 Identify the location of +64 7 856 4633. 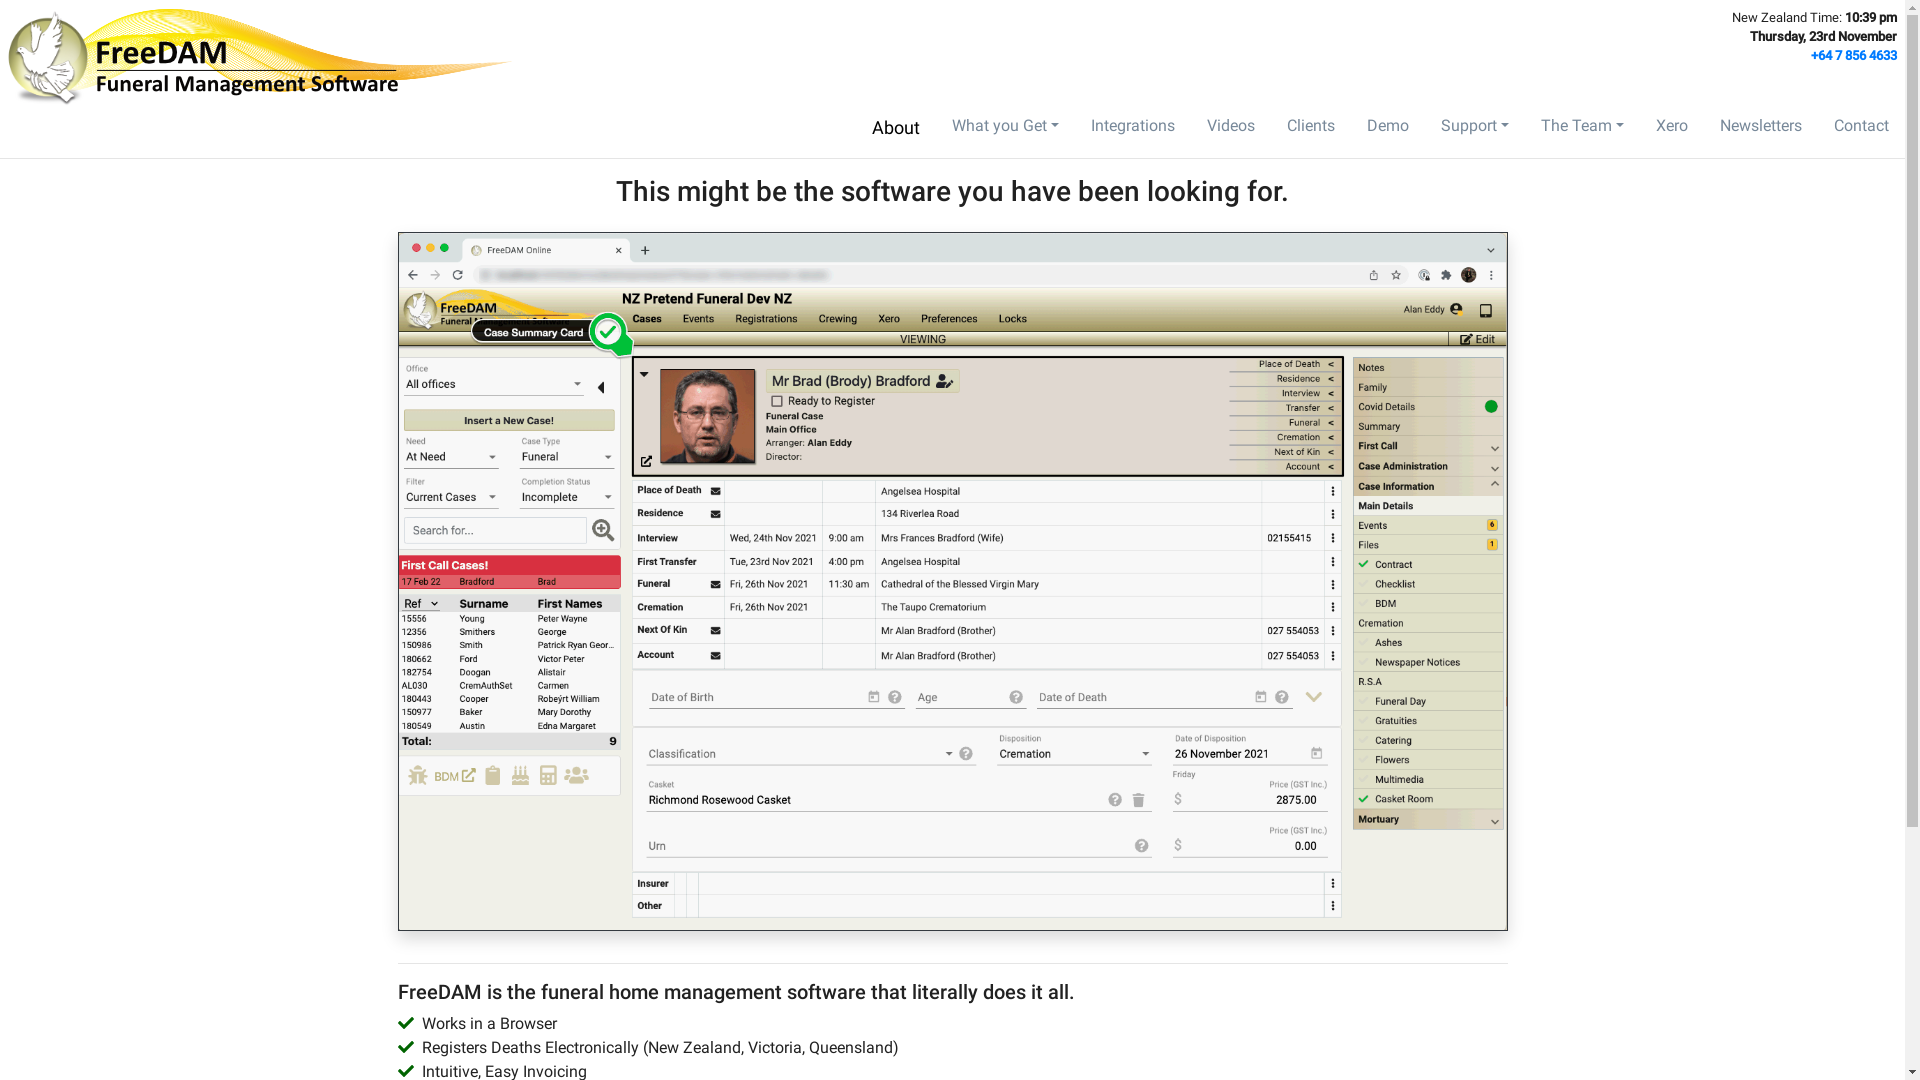
(1854, 56).